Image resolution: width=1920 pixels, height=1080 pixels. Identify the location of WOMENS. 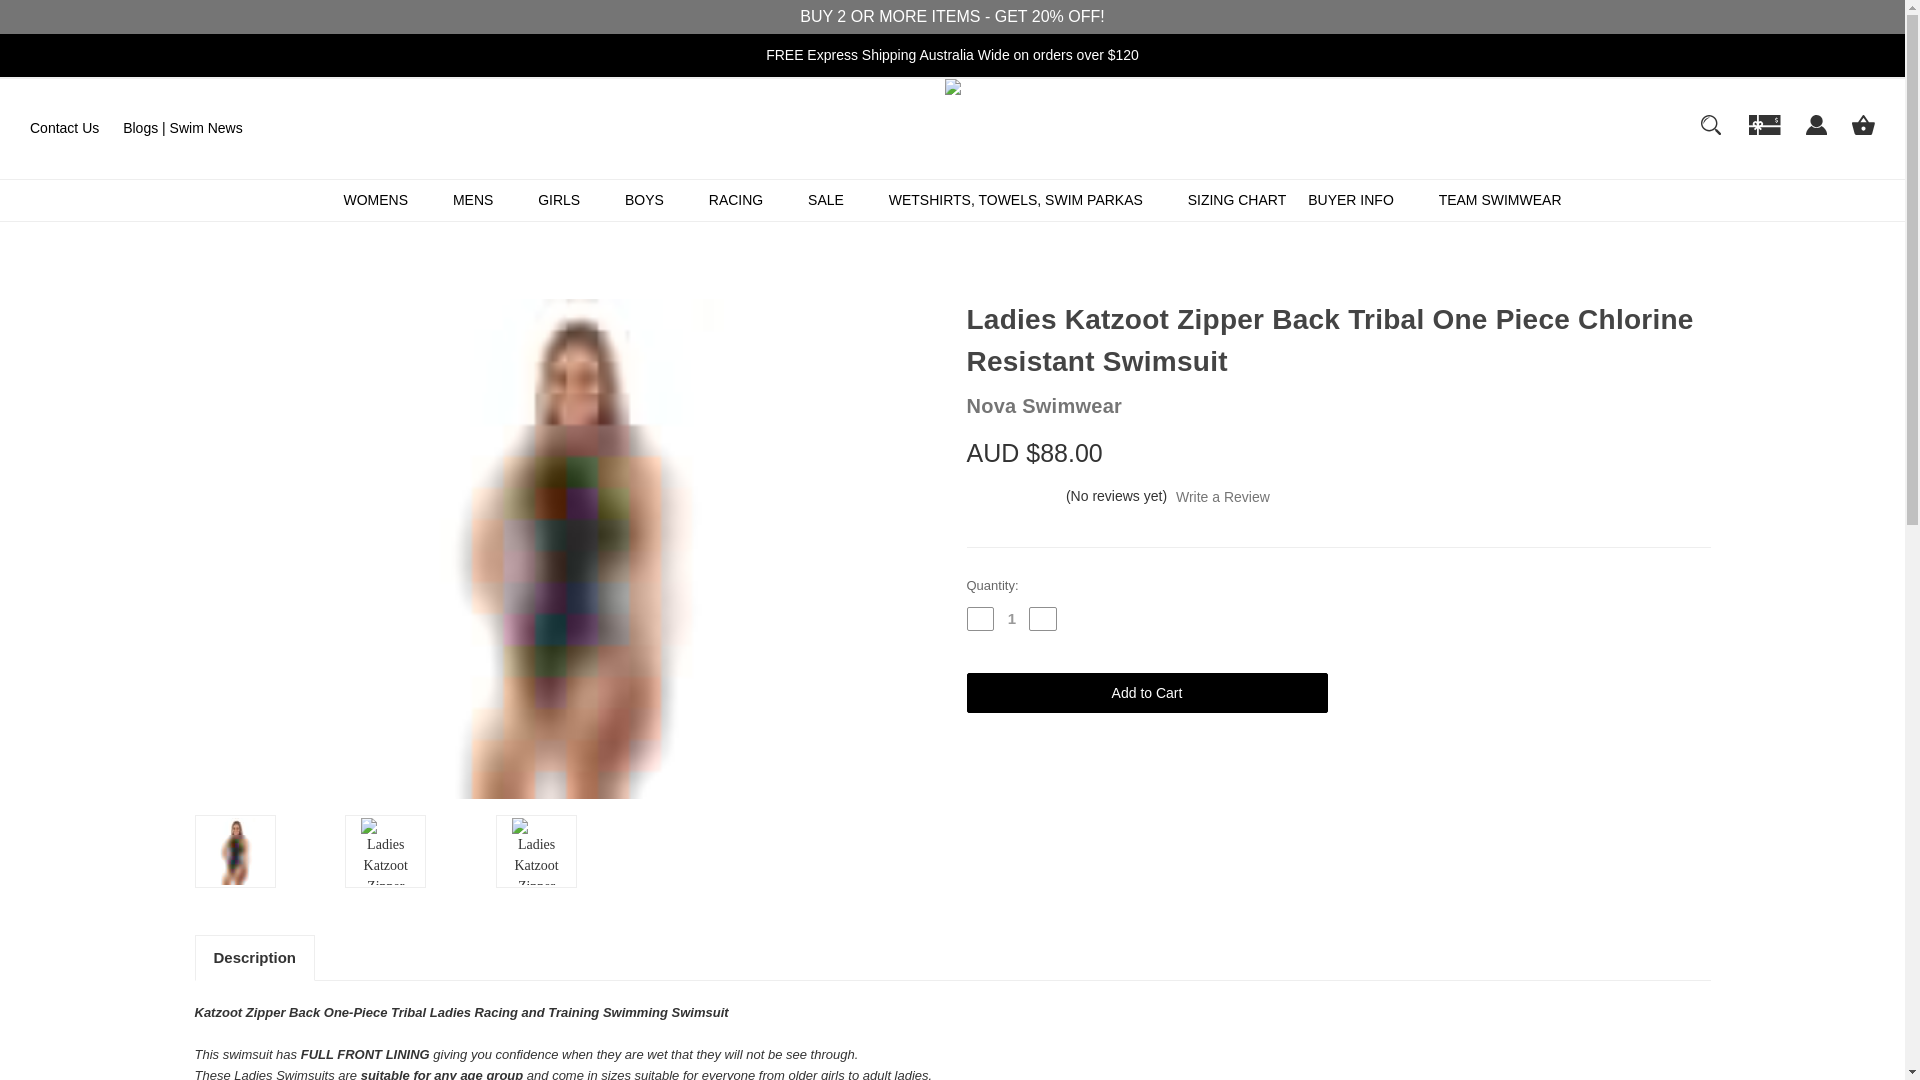
(386, 200).